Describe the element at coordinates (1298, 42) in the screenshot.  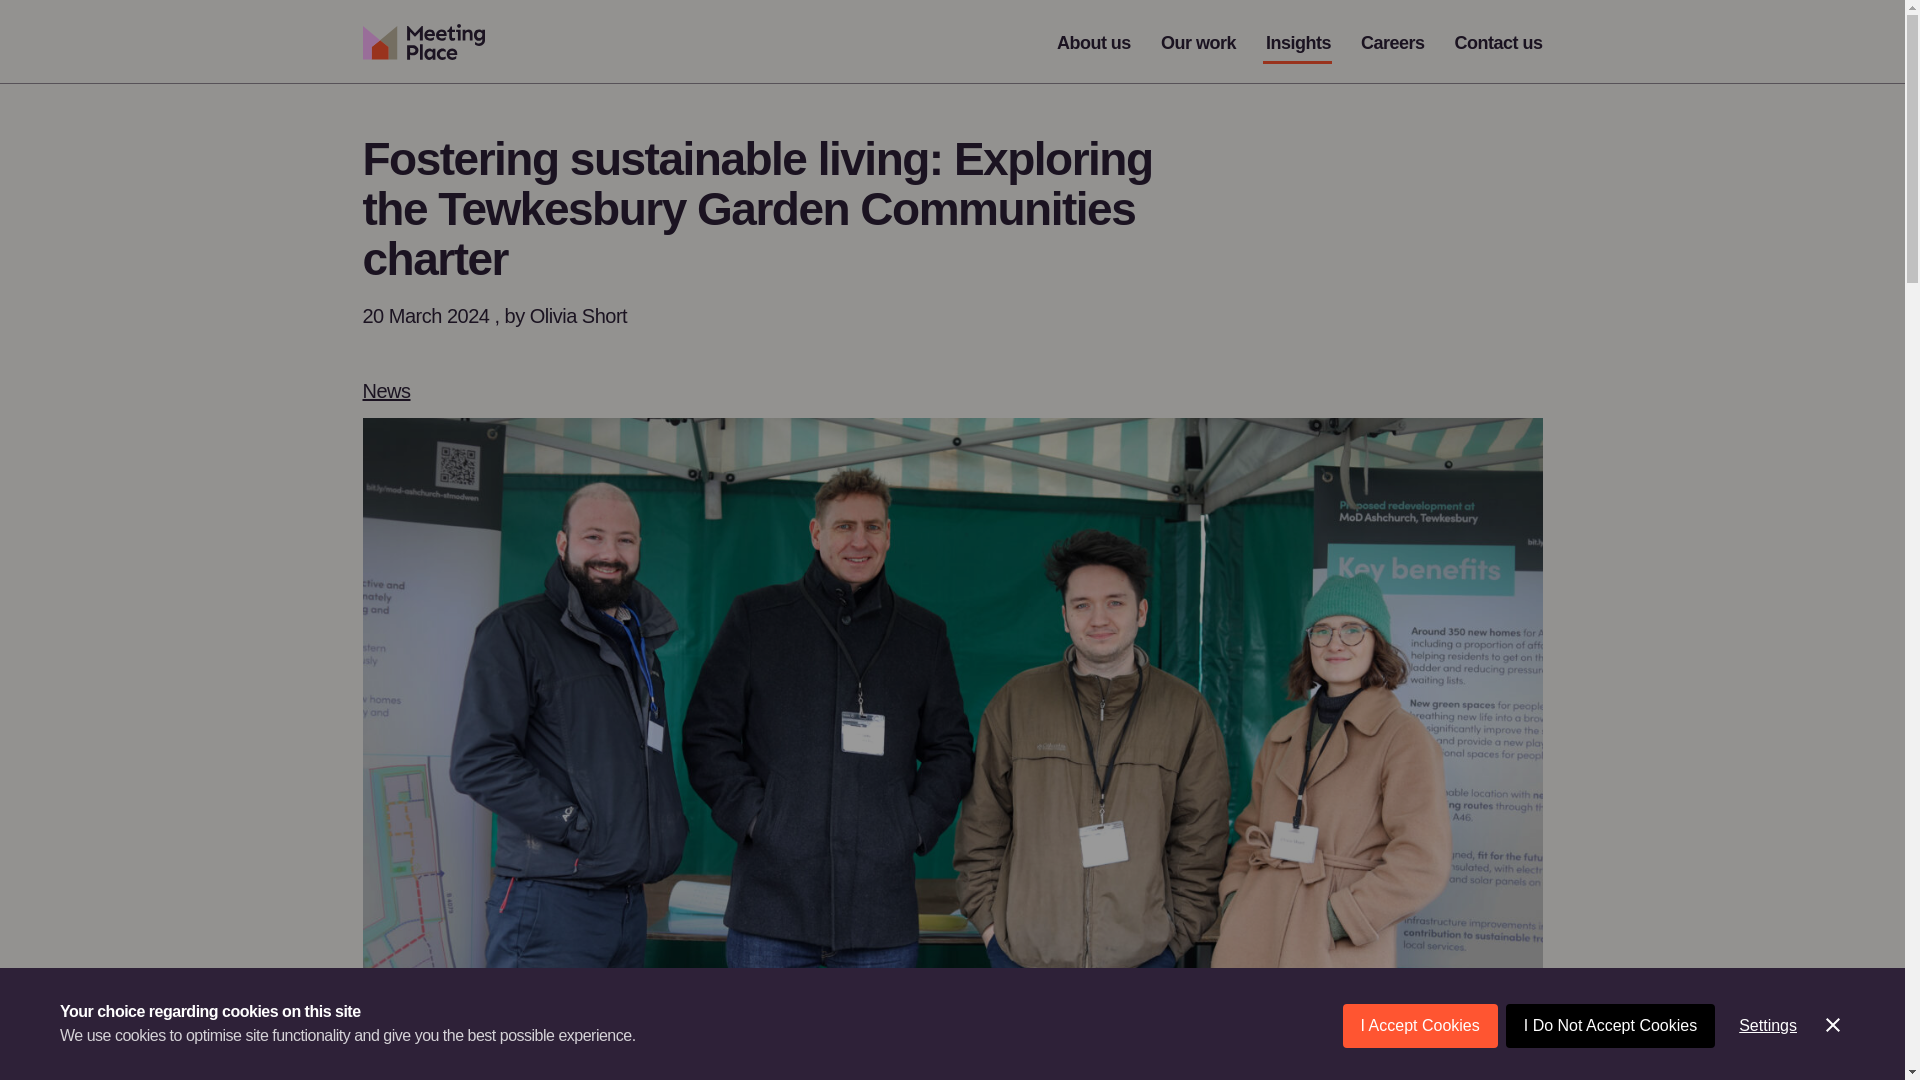
I see `Insights` at that location.